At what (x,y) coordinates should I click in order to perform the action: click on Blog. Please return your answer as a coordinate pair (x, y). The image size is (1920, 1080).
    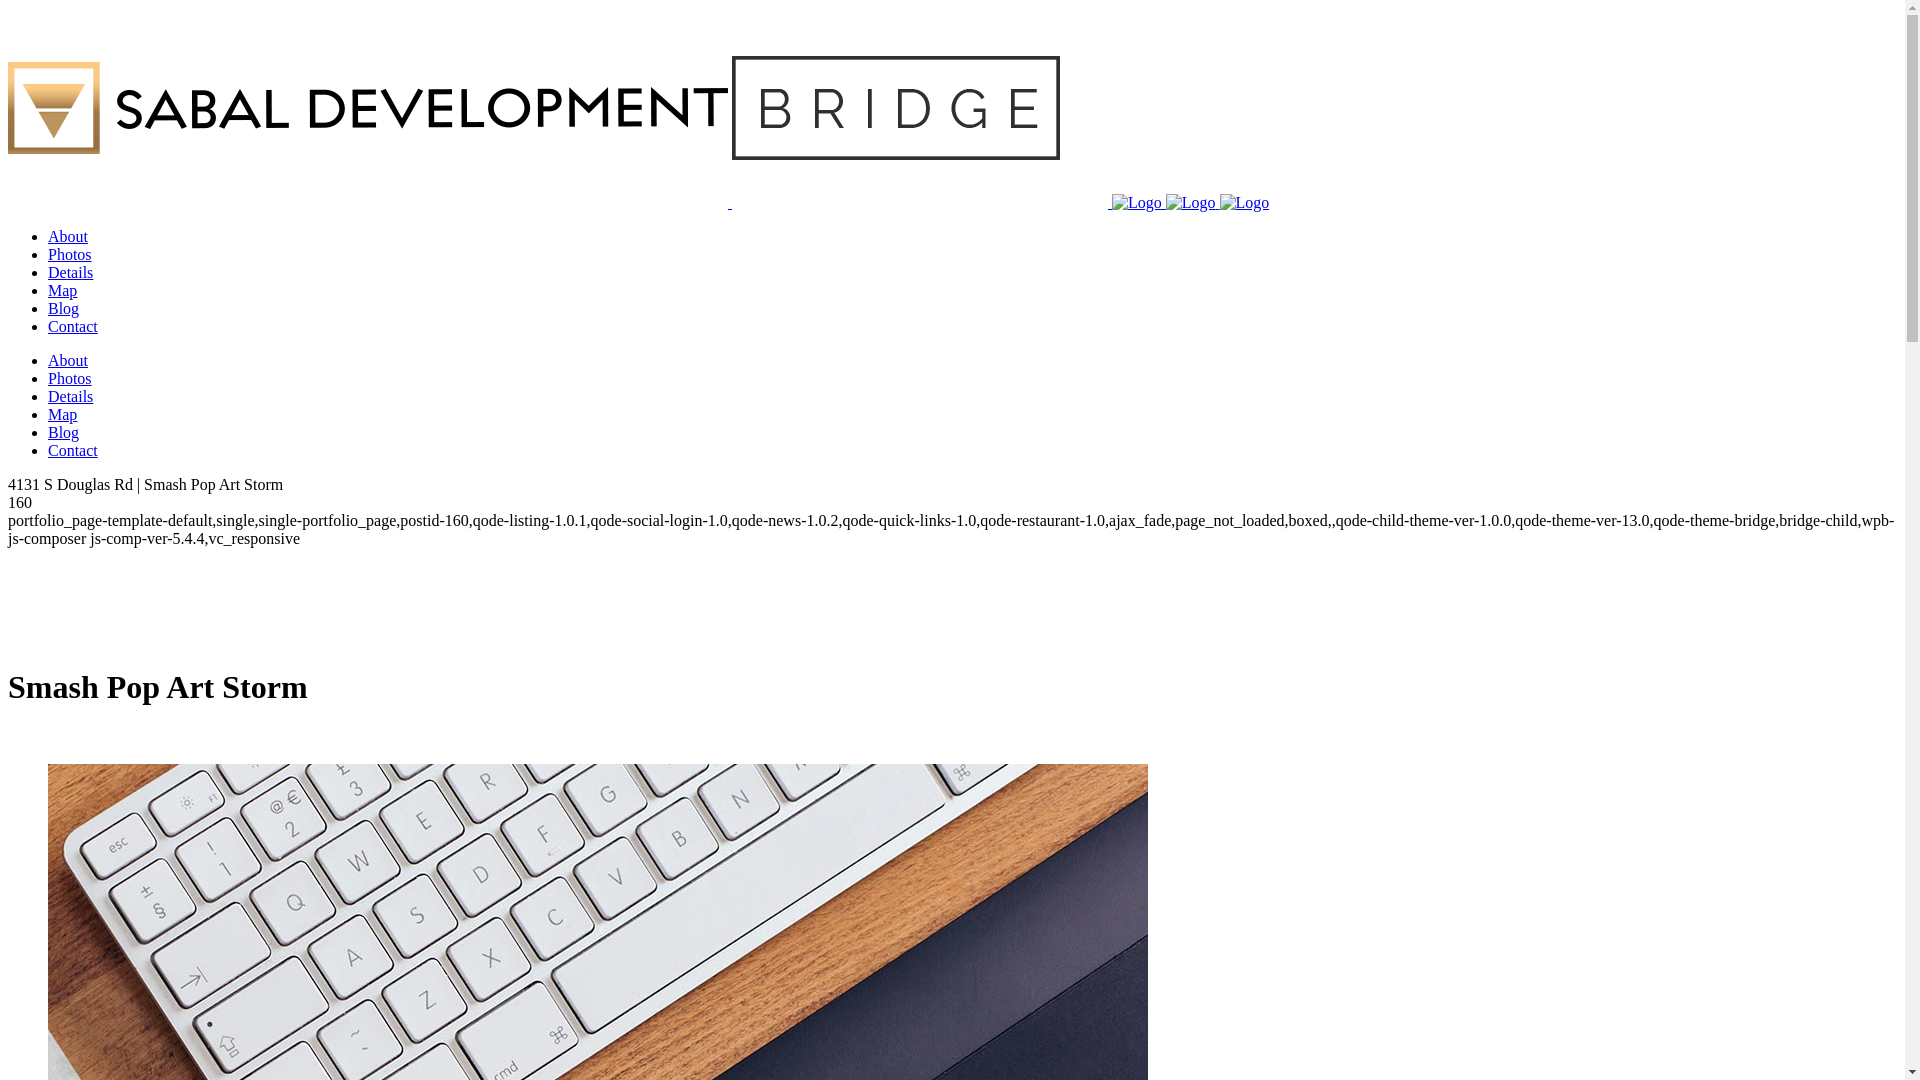
    Looking at the image, I should click on (64, 432).